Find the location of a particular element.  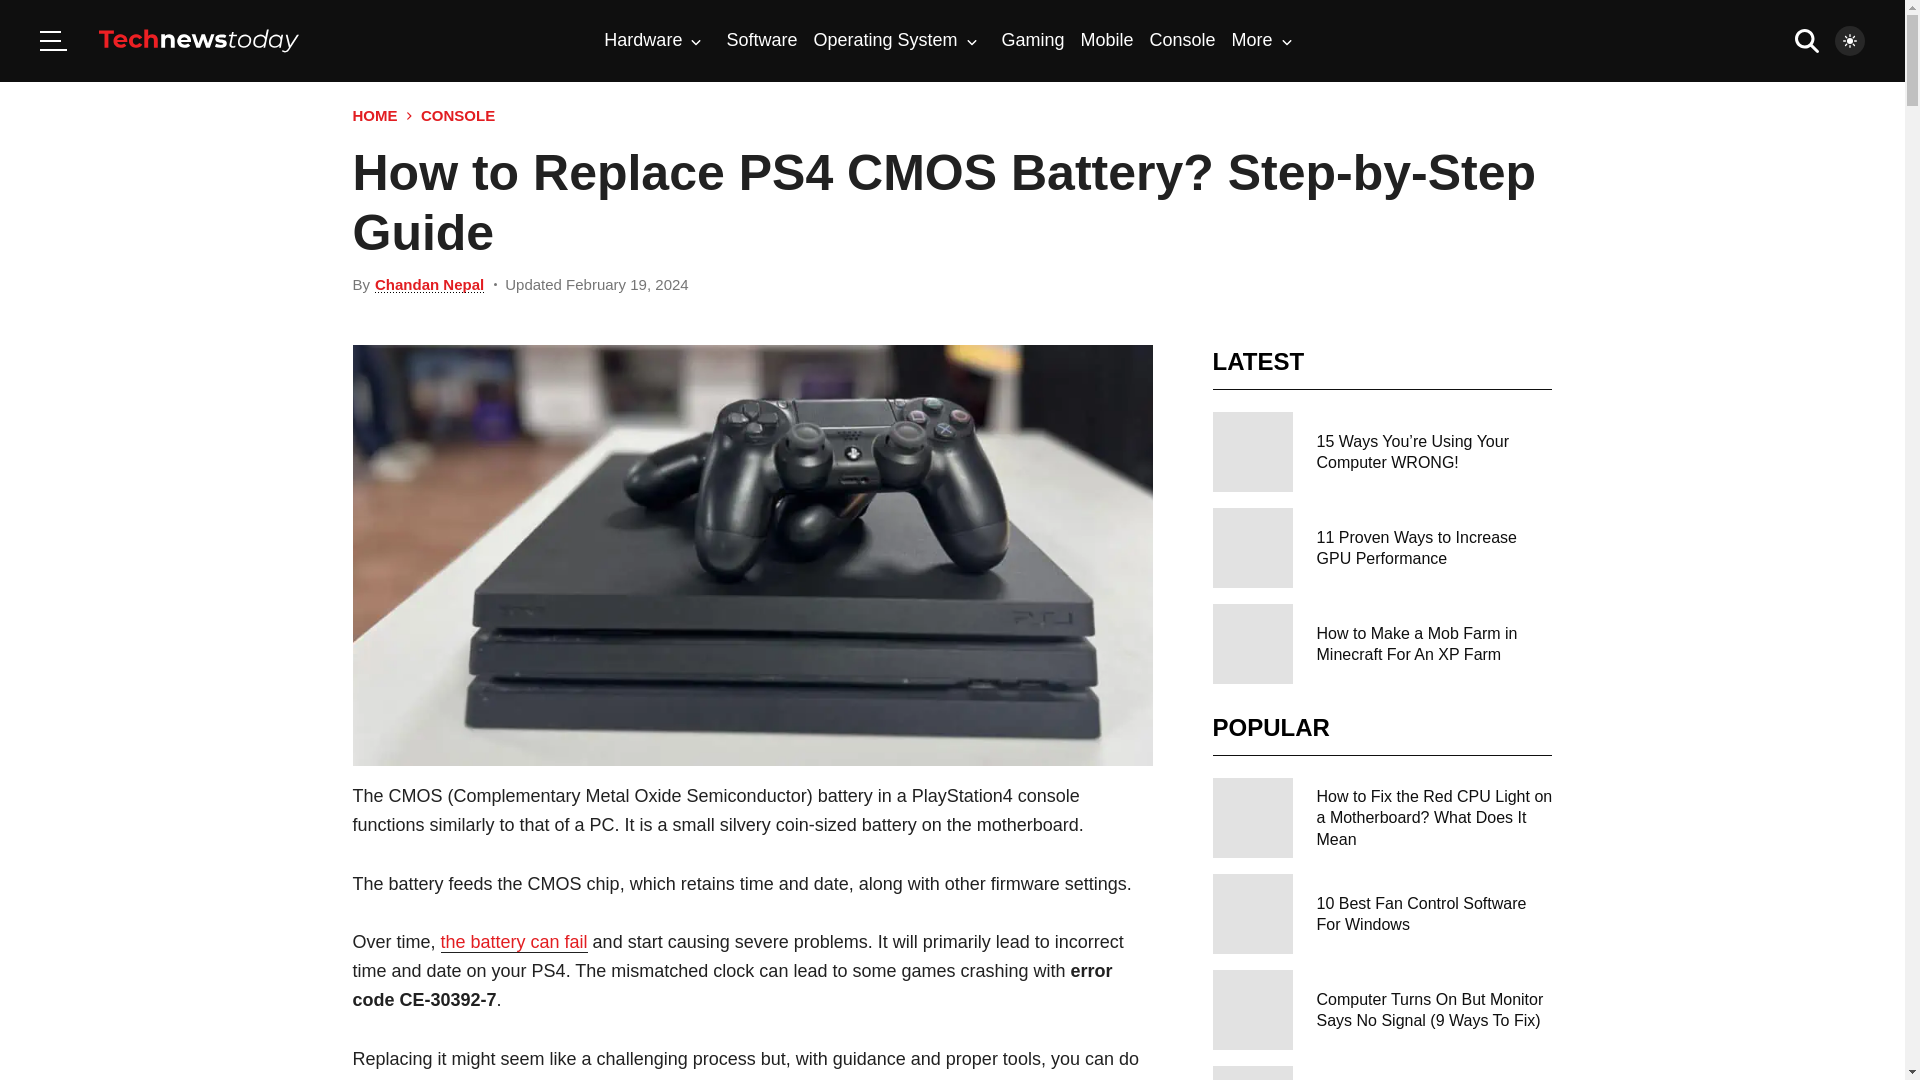

Hardware is located at coordinates (653, 40).